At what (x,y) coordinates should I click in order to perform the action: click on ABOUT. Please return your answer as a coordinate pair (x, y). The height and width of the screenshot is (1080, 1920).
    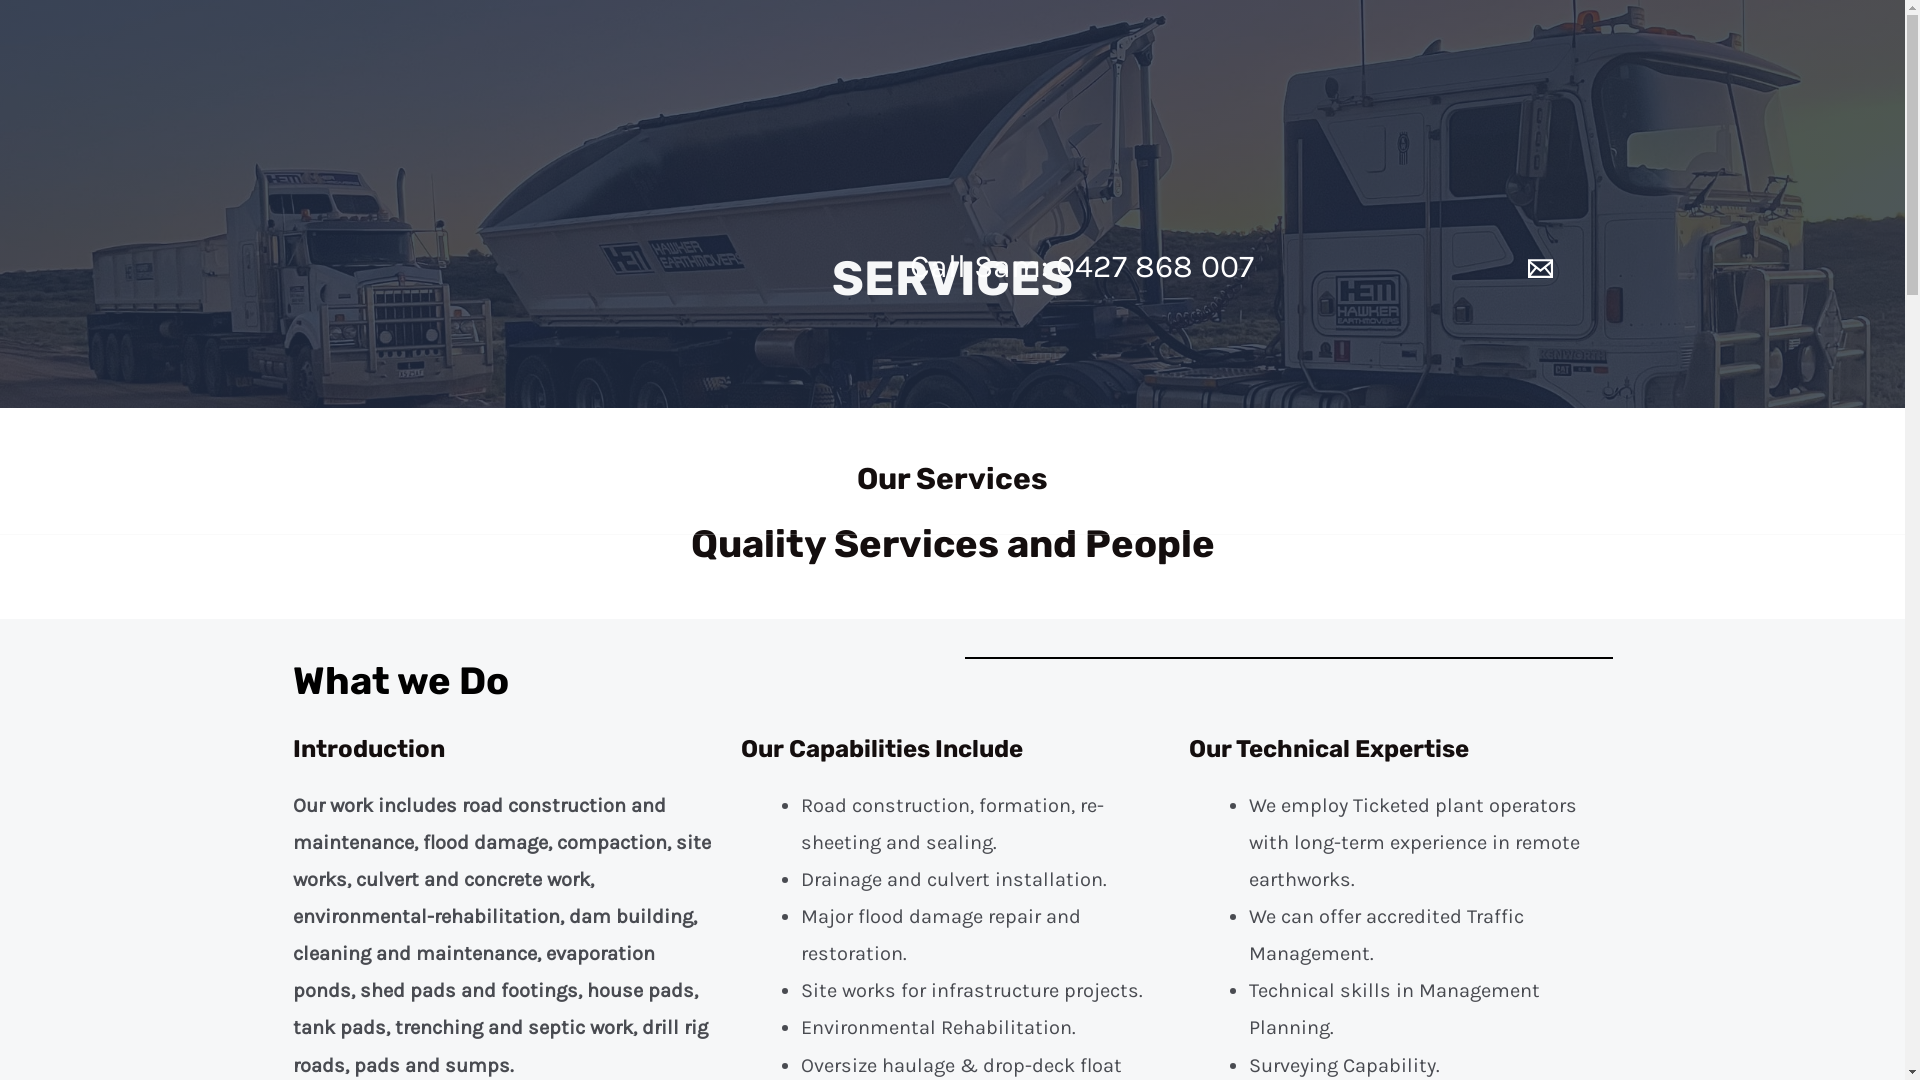
    Looking at the image, I should click on (772, 585).